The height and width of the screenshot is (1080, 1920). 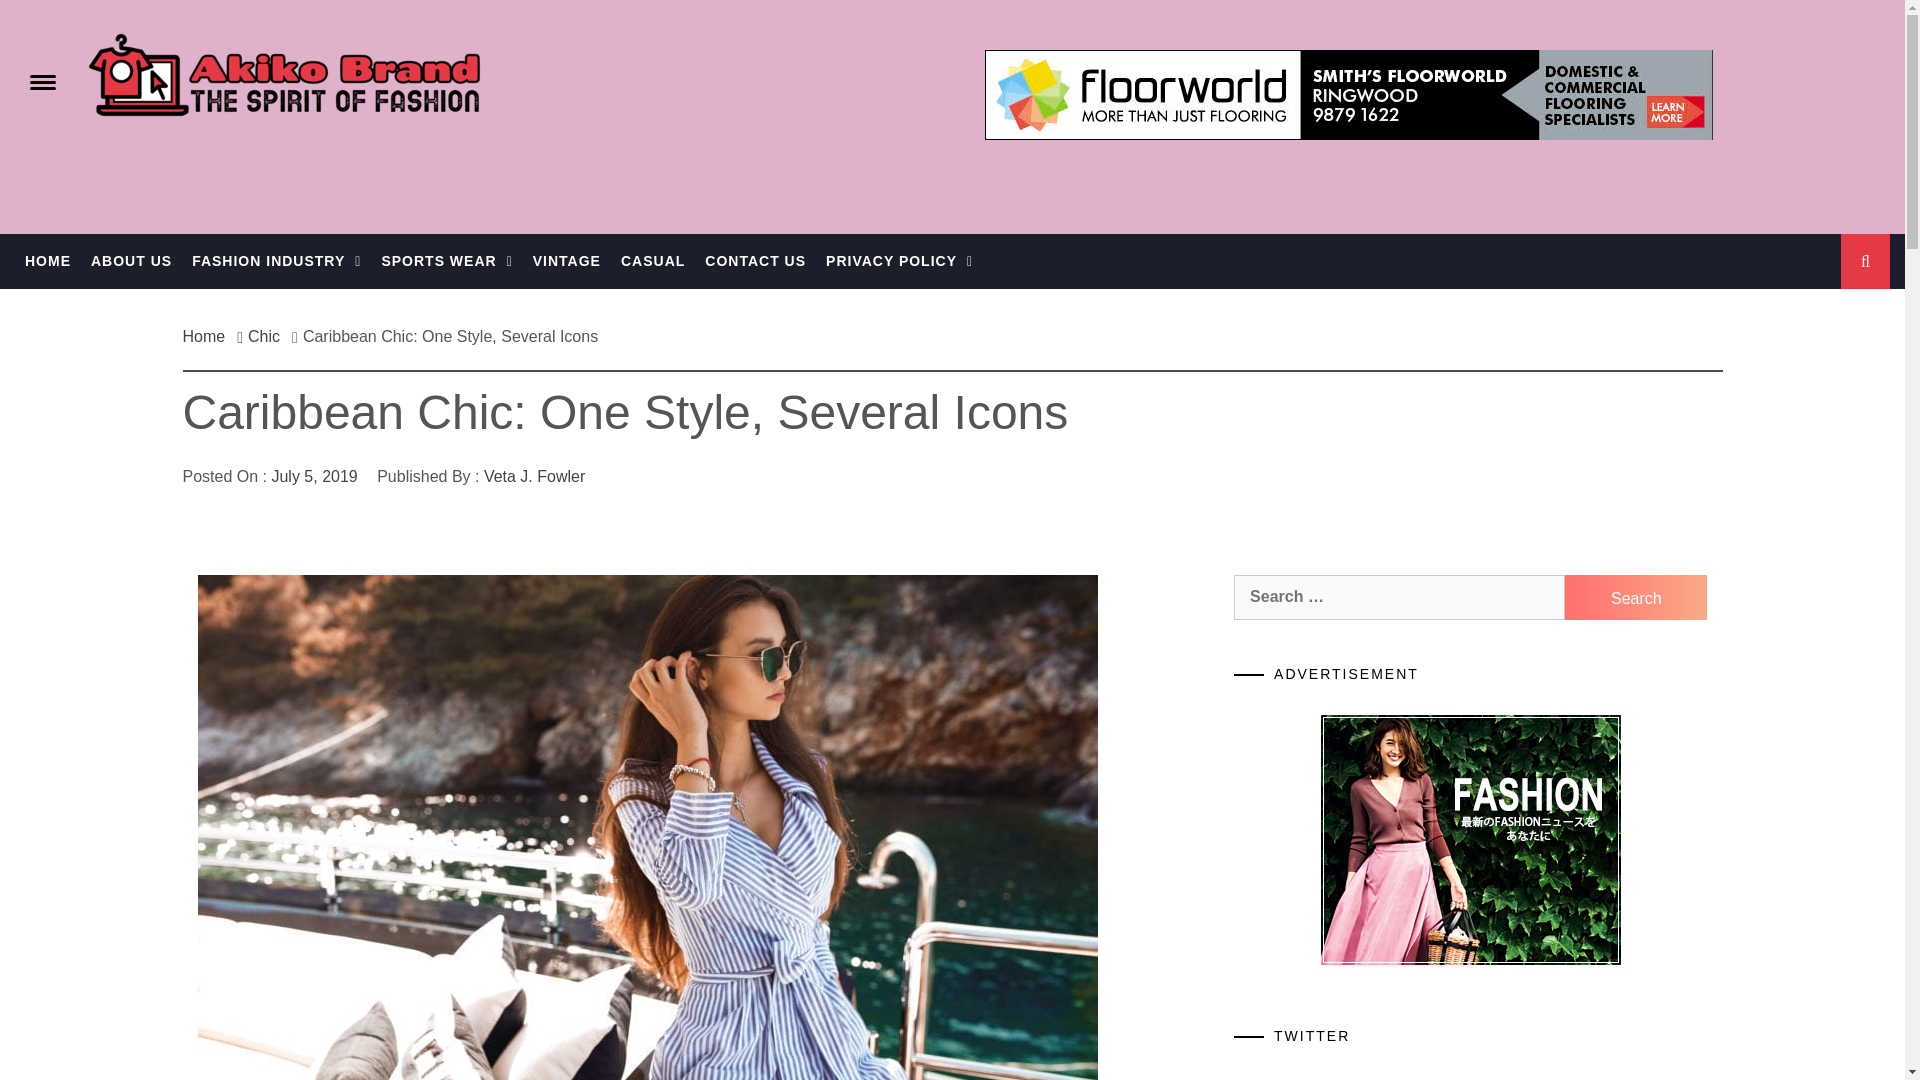 I want to click on VINTAGE, so click(x=566, y=262).